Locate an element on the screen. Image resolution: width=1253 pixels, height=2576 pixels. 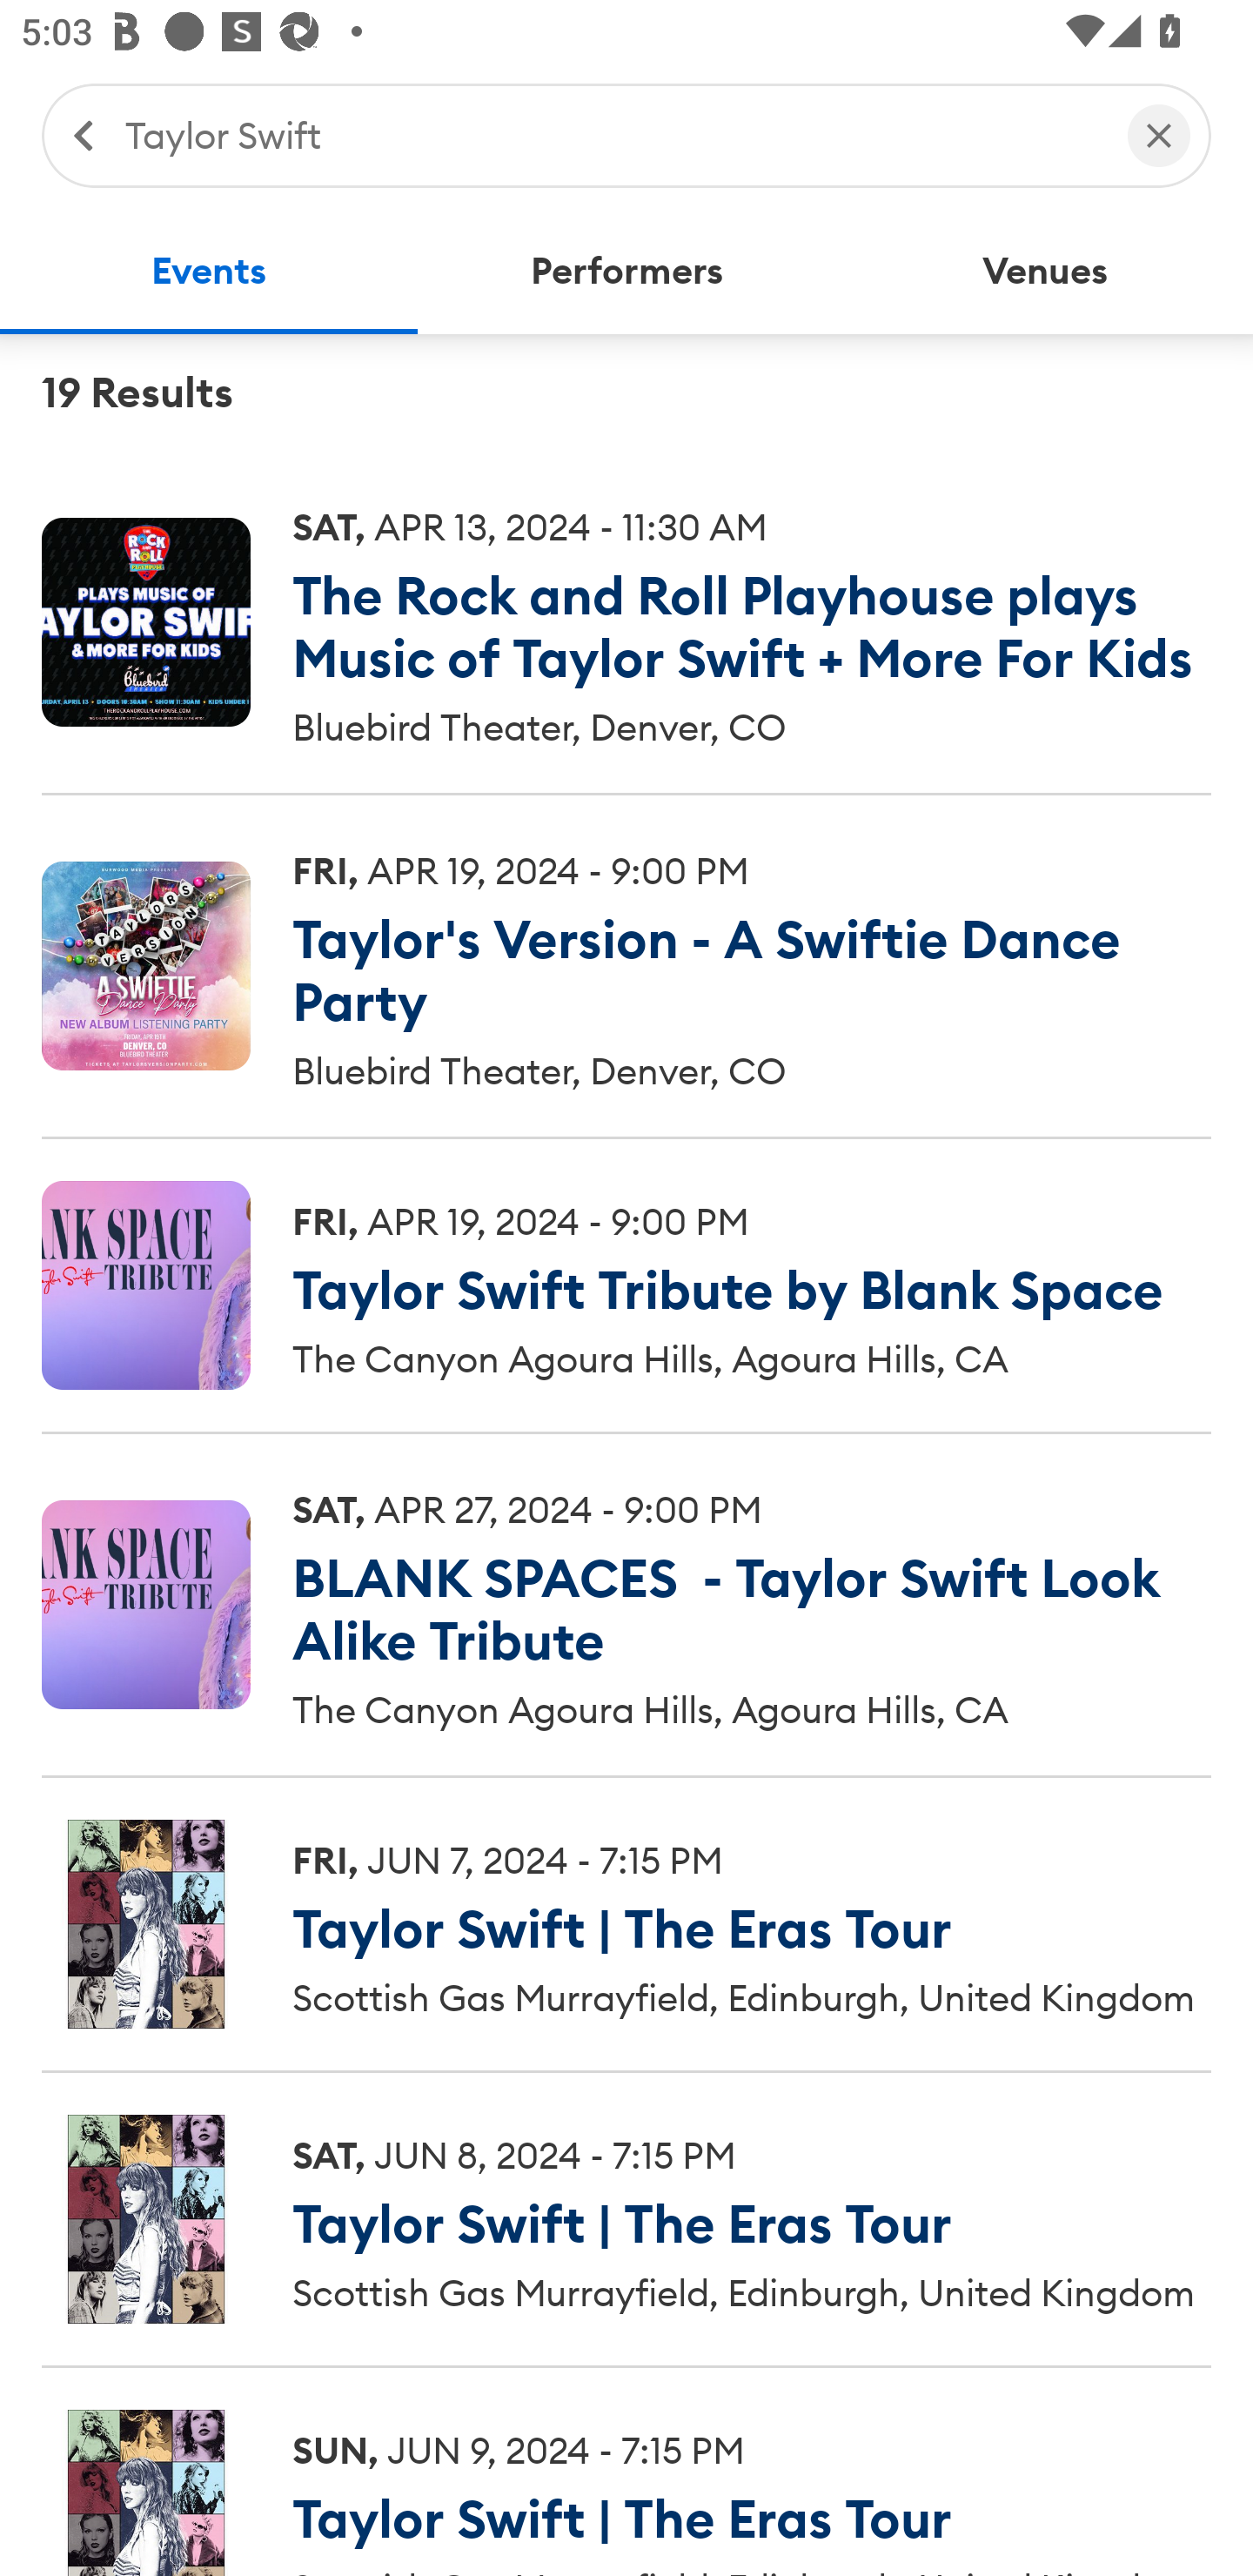
Clear Search is located at coordinates (1159, 134).